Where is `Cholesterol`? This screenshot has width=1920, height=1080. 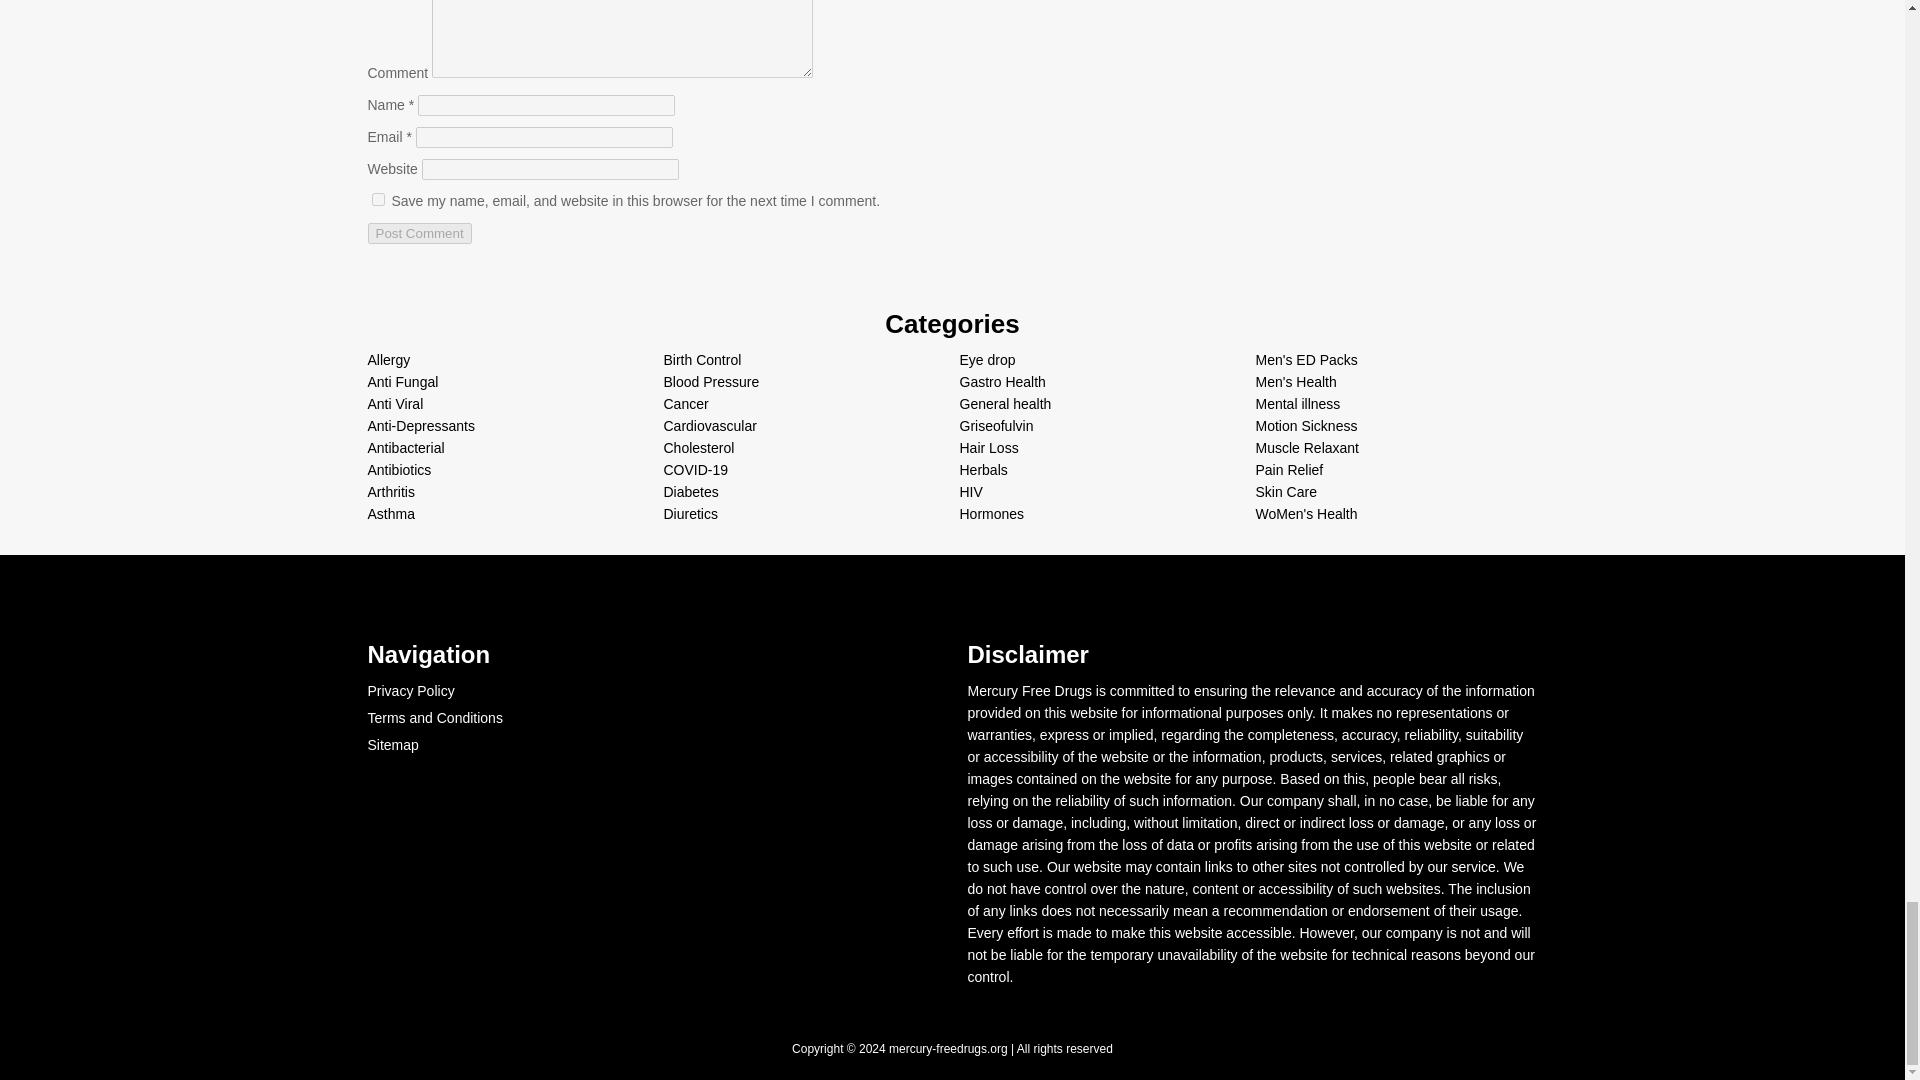 Cholesterol is located at coordinates (700, 447).